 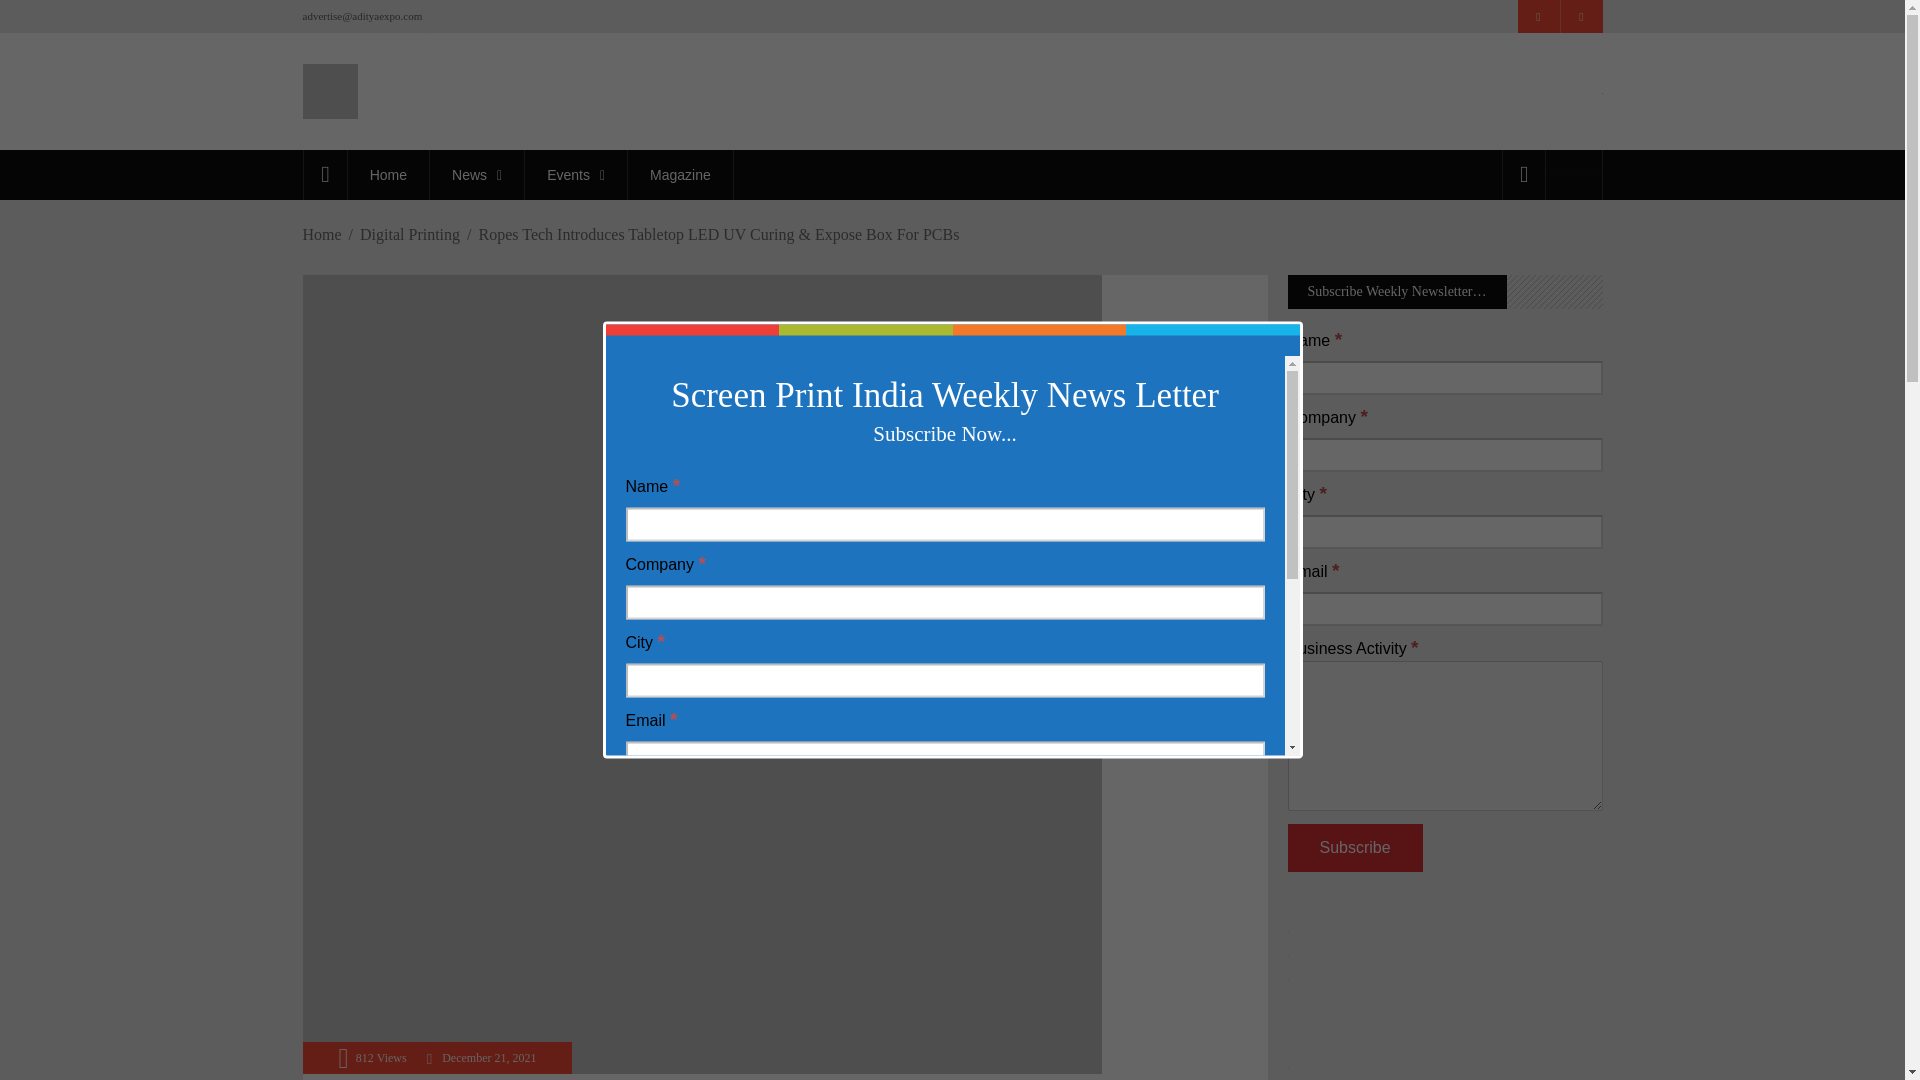 I want to click on News, so click(x=476, y=174).